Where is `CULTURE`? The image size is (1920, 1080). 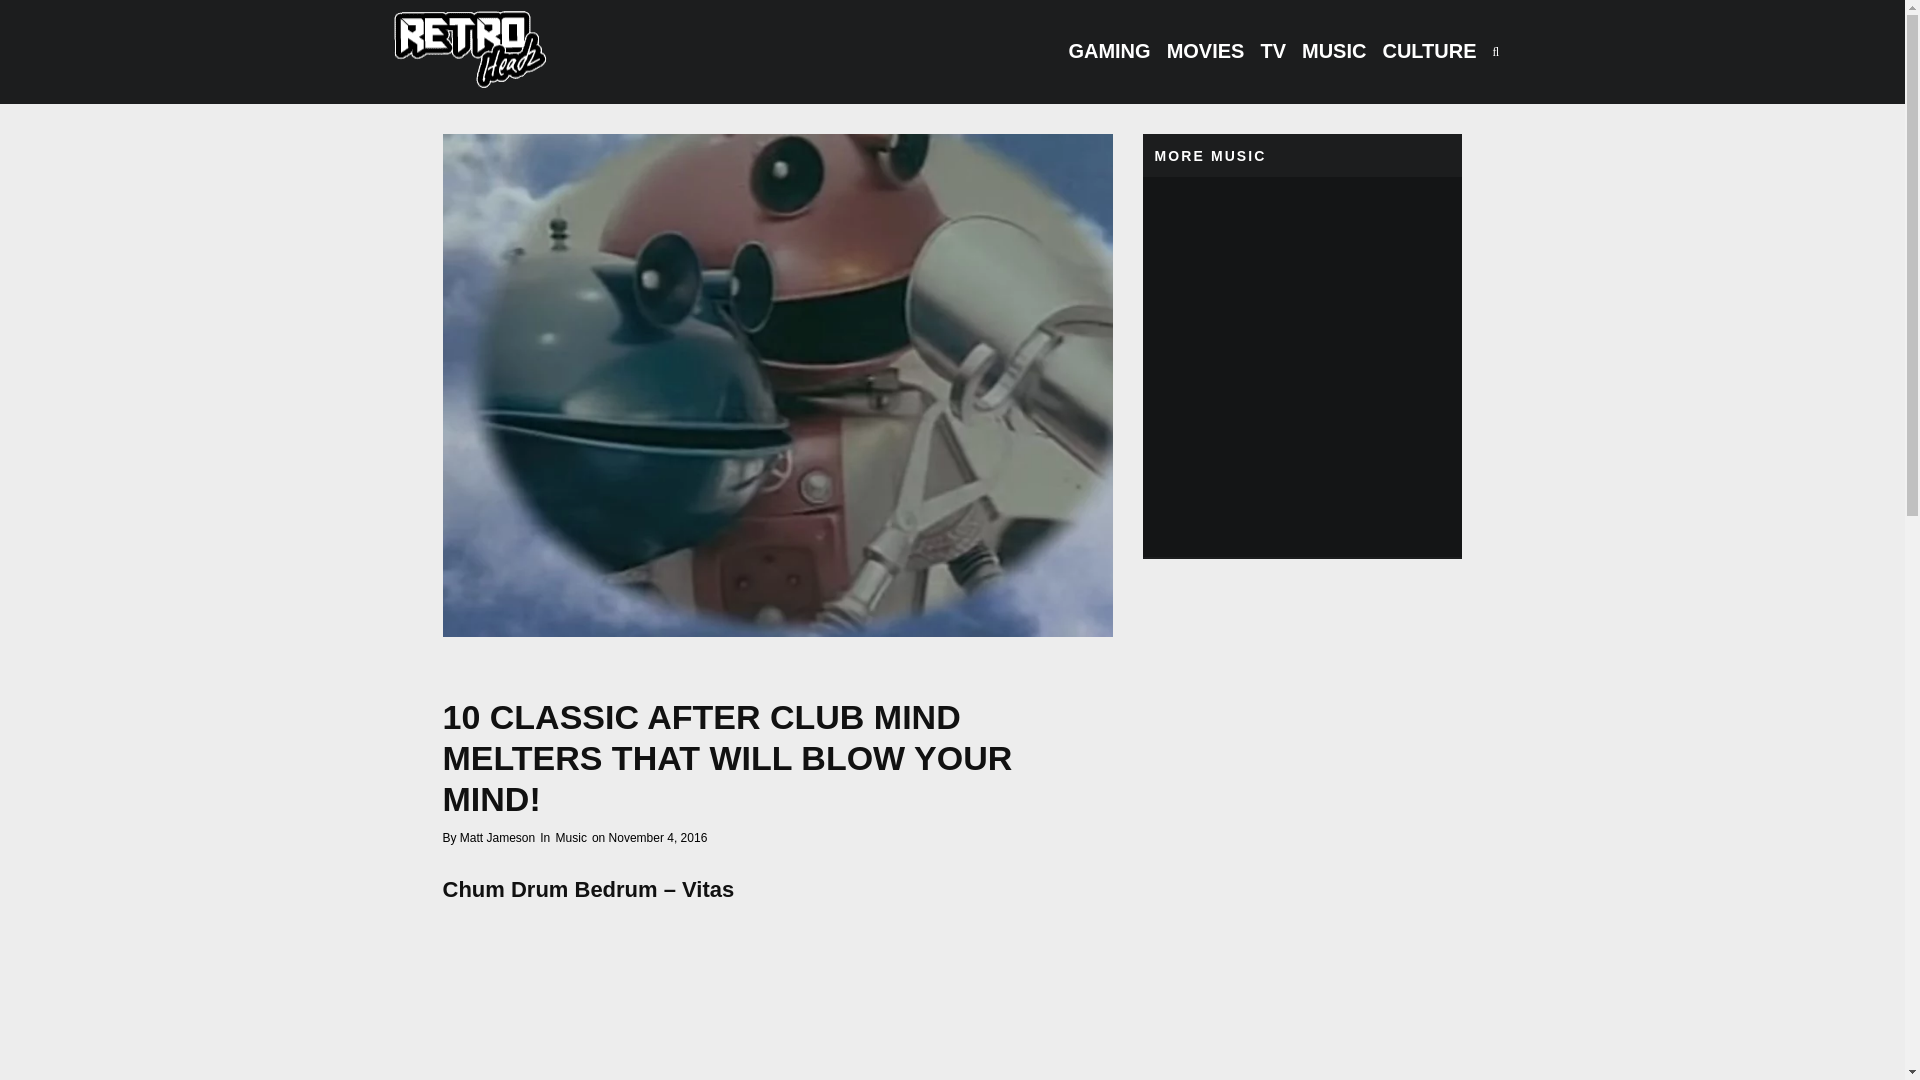
CULTURE is located at coordinates (1429, 52).